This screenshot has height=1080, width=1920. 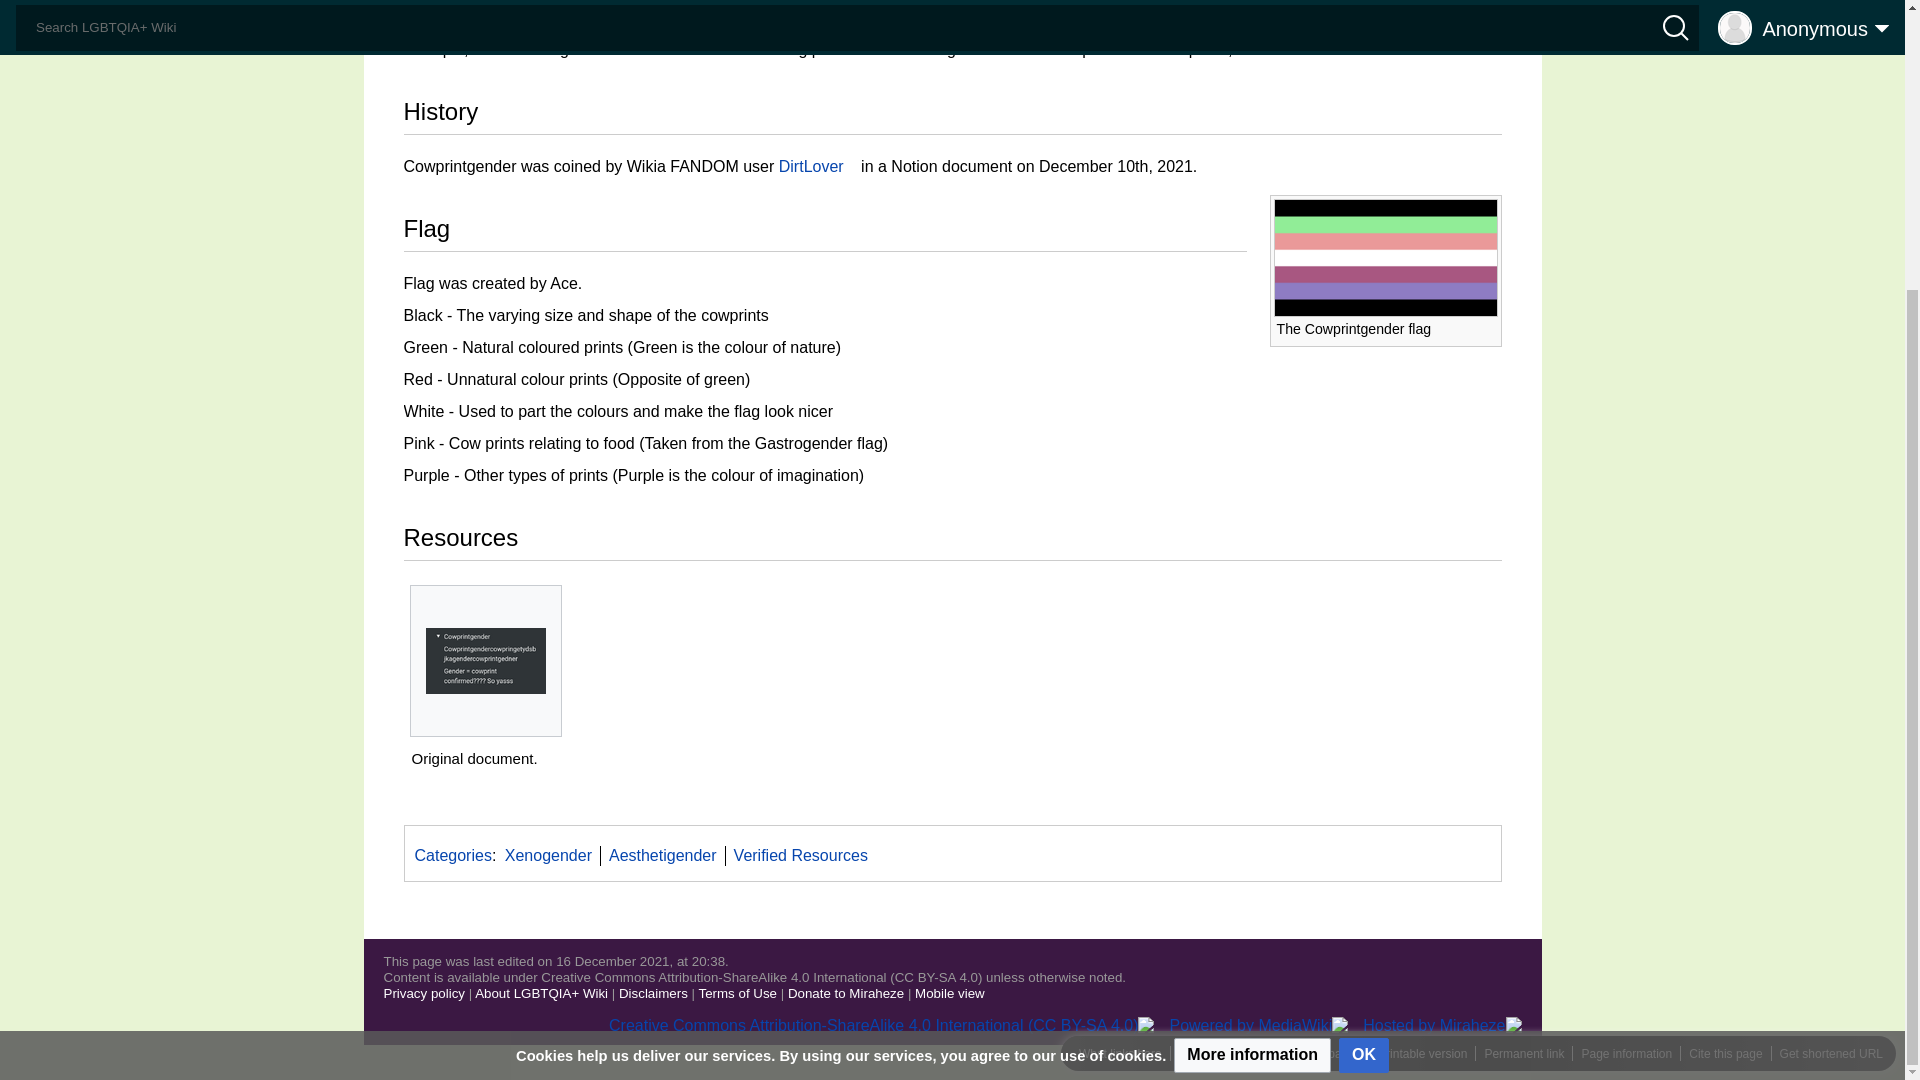 I want to click on Category:Xenogender, so click(x=548, y=855).